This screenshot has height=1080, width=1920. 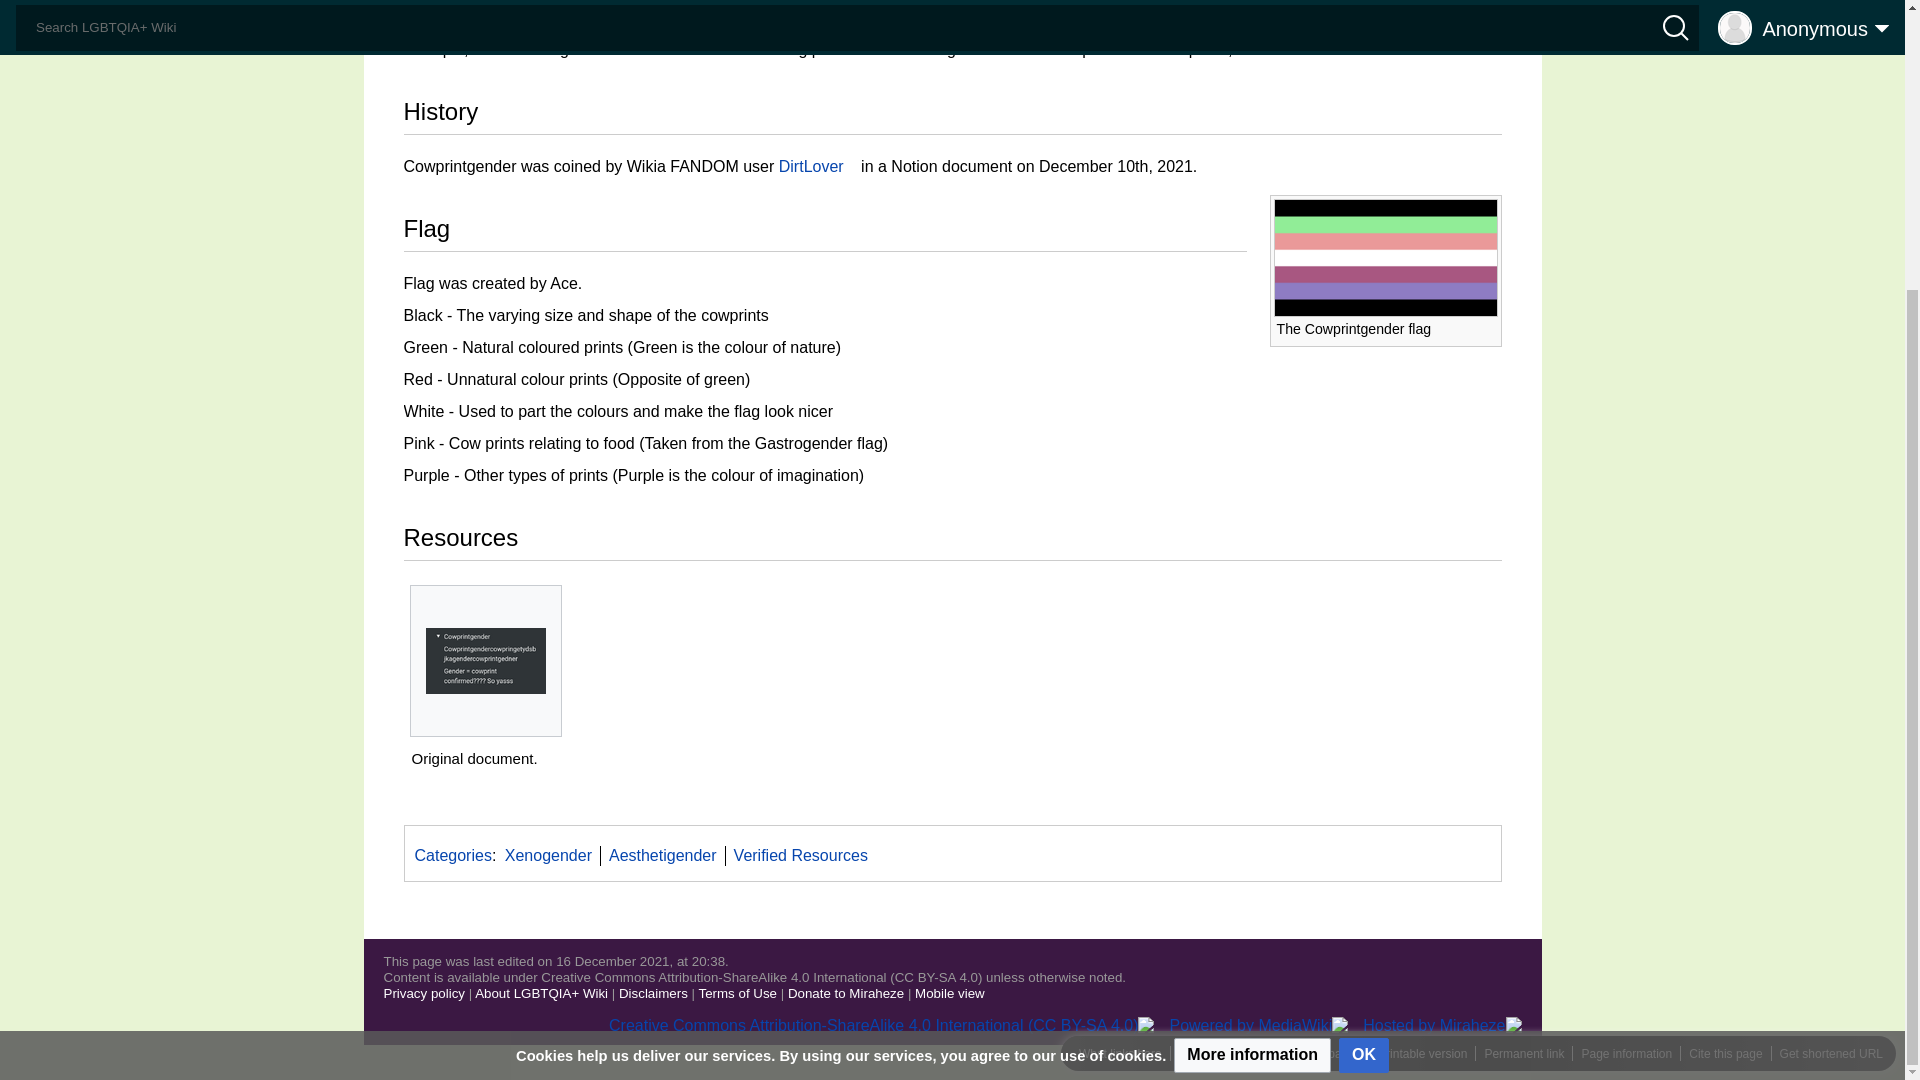 I want to click on Category:Xenogender, so click(x=548, y=855).